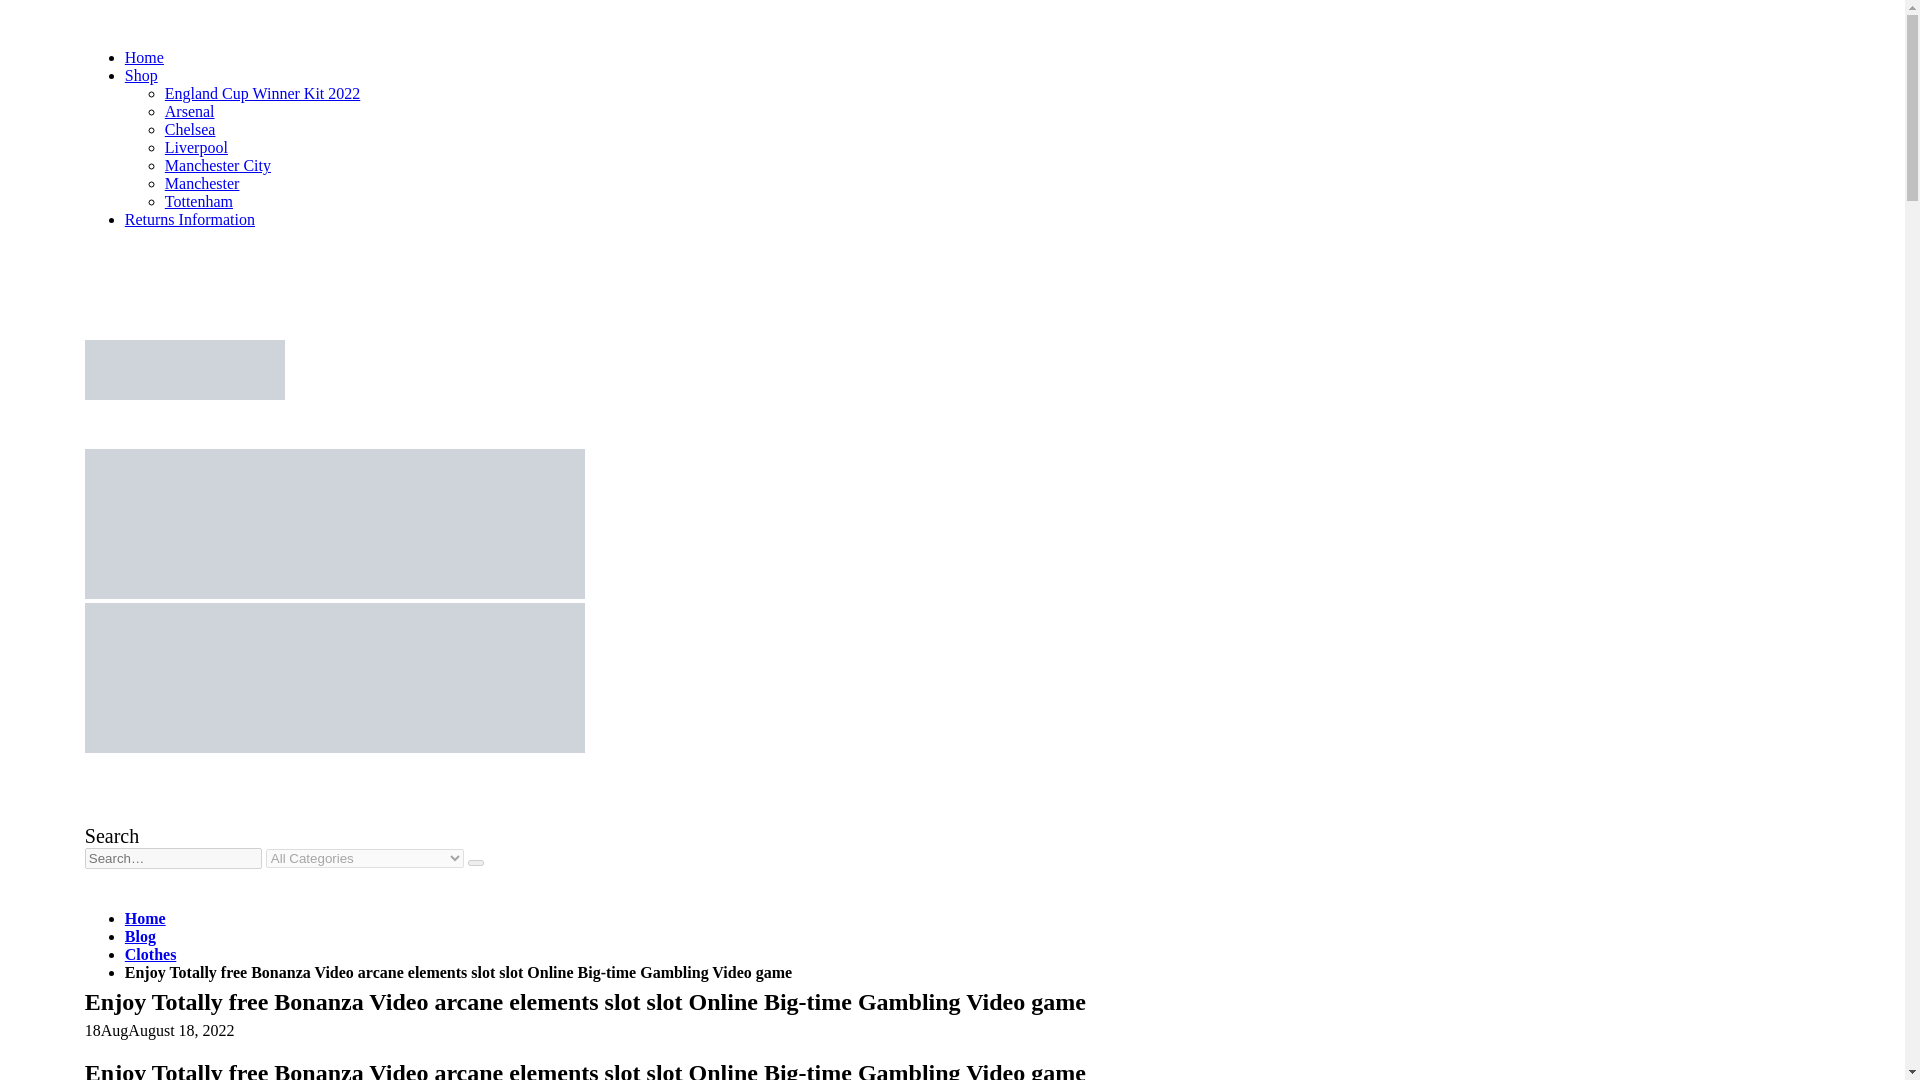  Describe the element at coordinates (144, 56) in the screenshot. I see `Home` at that location.